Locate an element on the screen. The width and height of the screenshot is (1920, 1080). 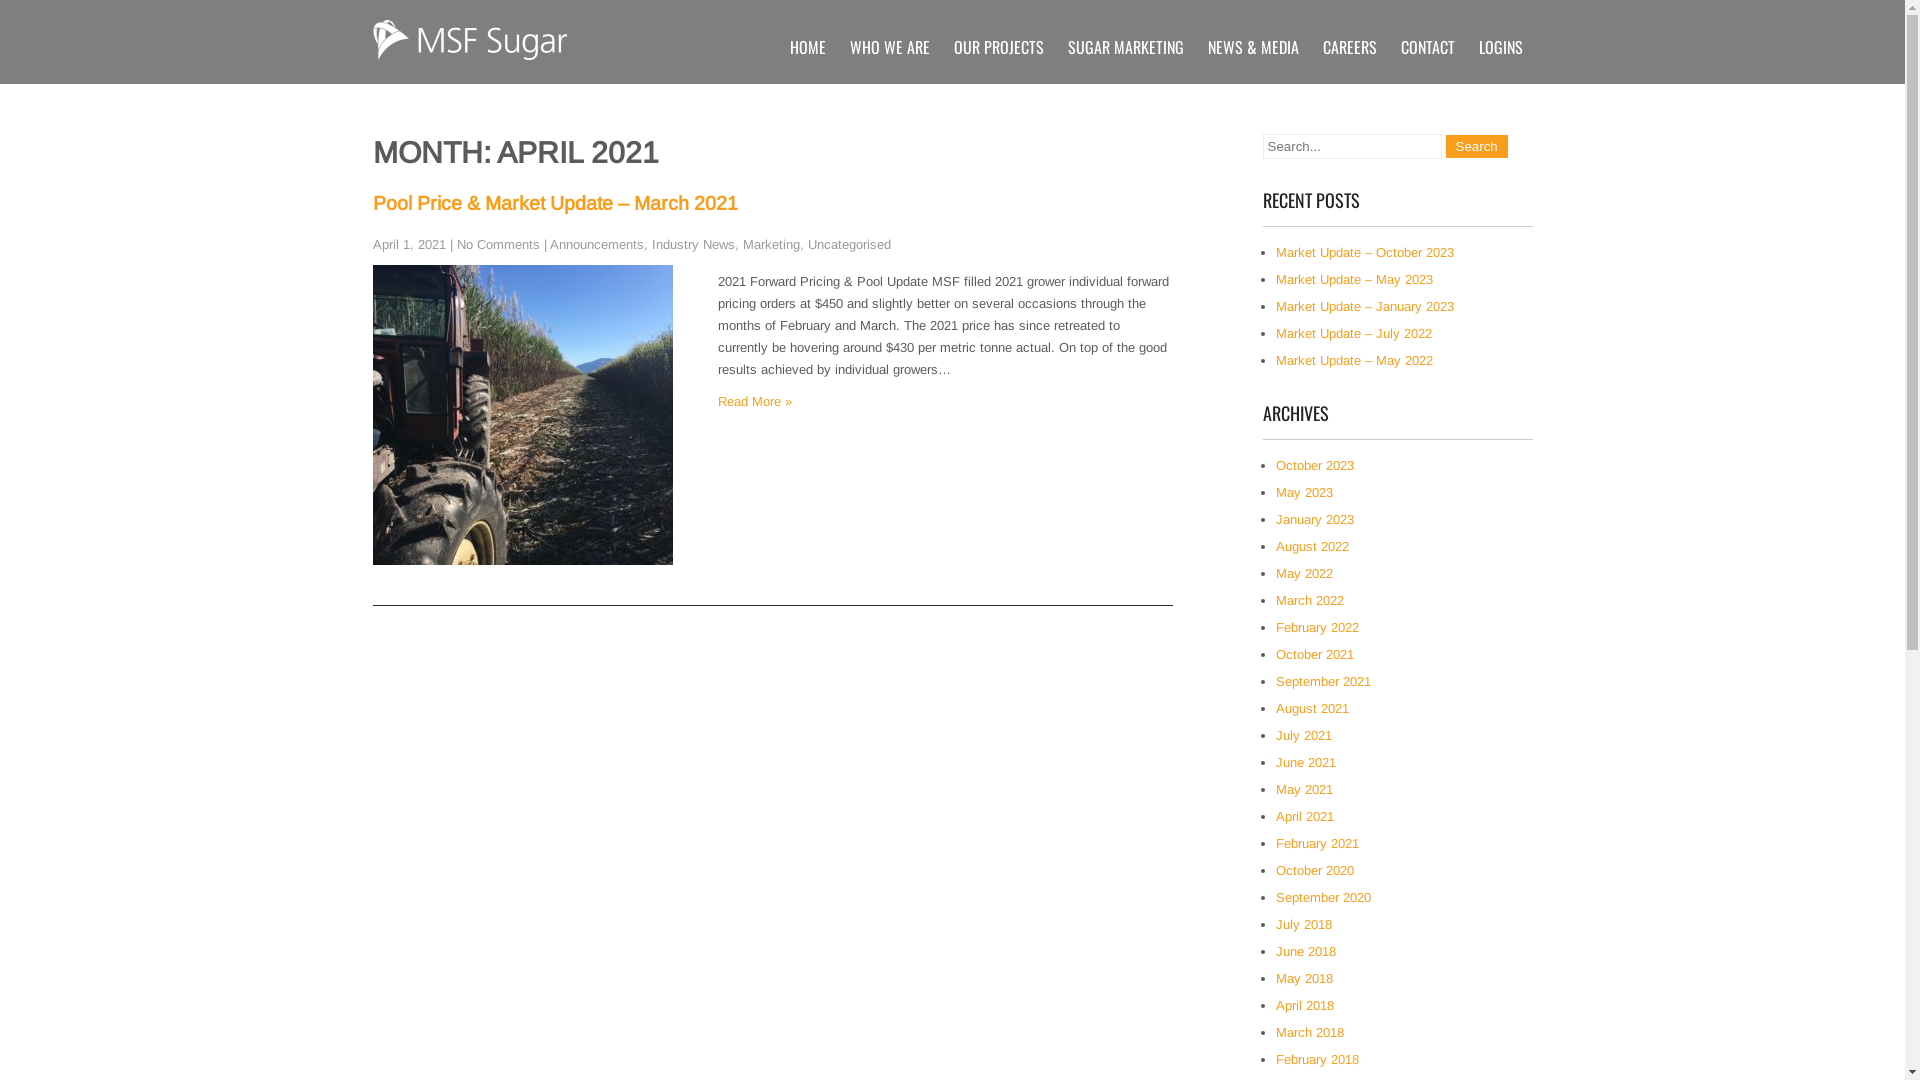
WHO WE ARE is located at coordinates (890, 47).